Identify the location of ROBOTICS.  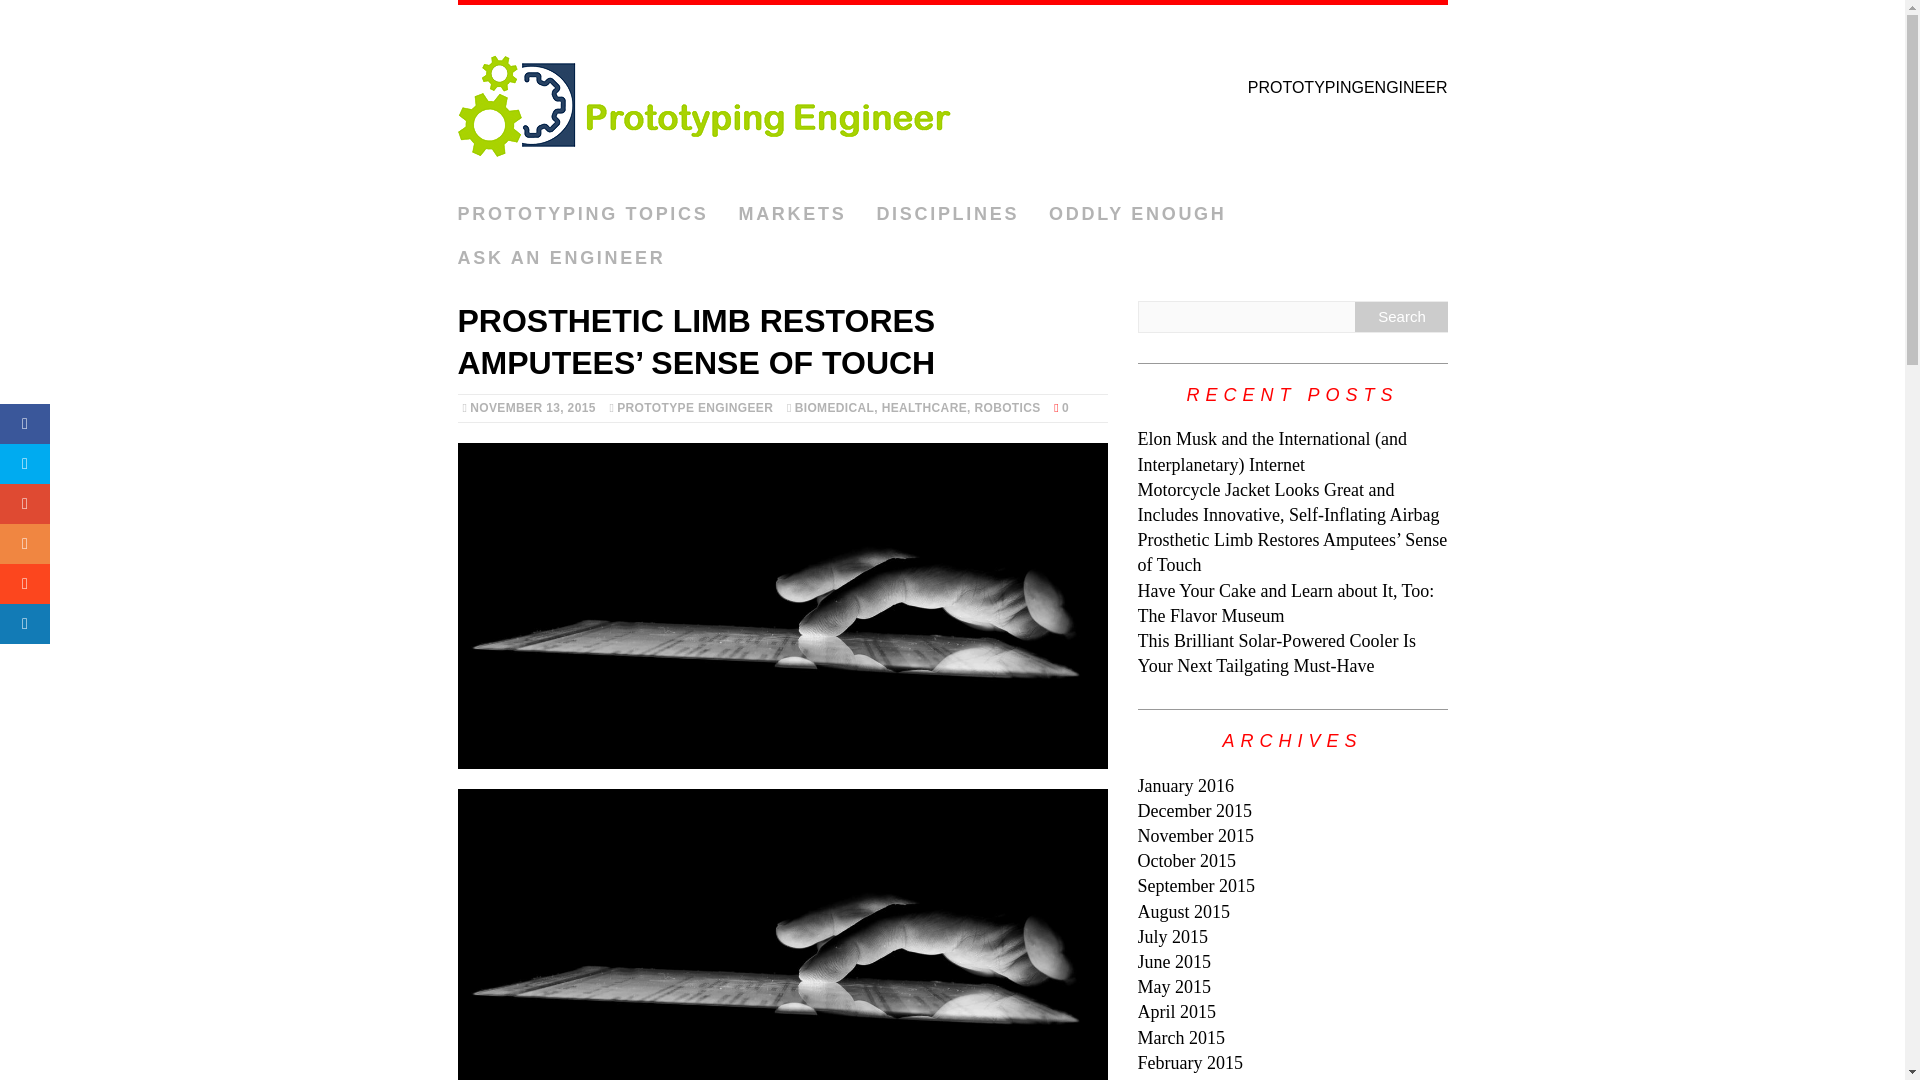
(1006, 407).